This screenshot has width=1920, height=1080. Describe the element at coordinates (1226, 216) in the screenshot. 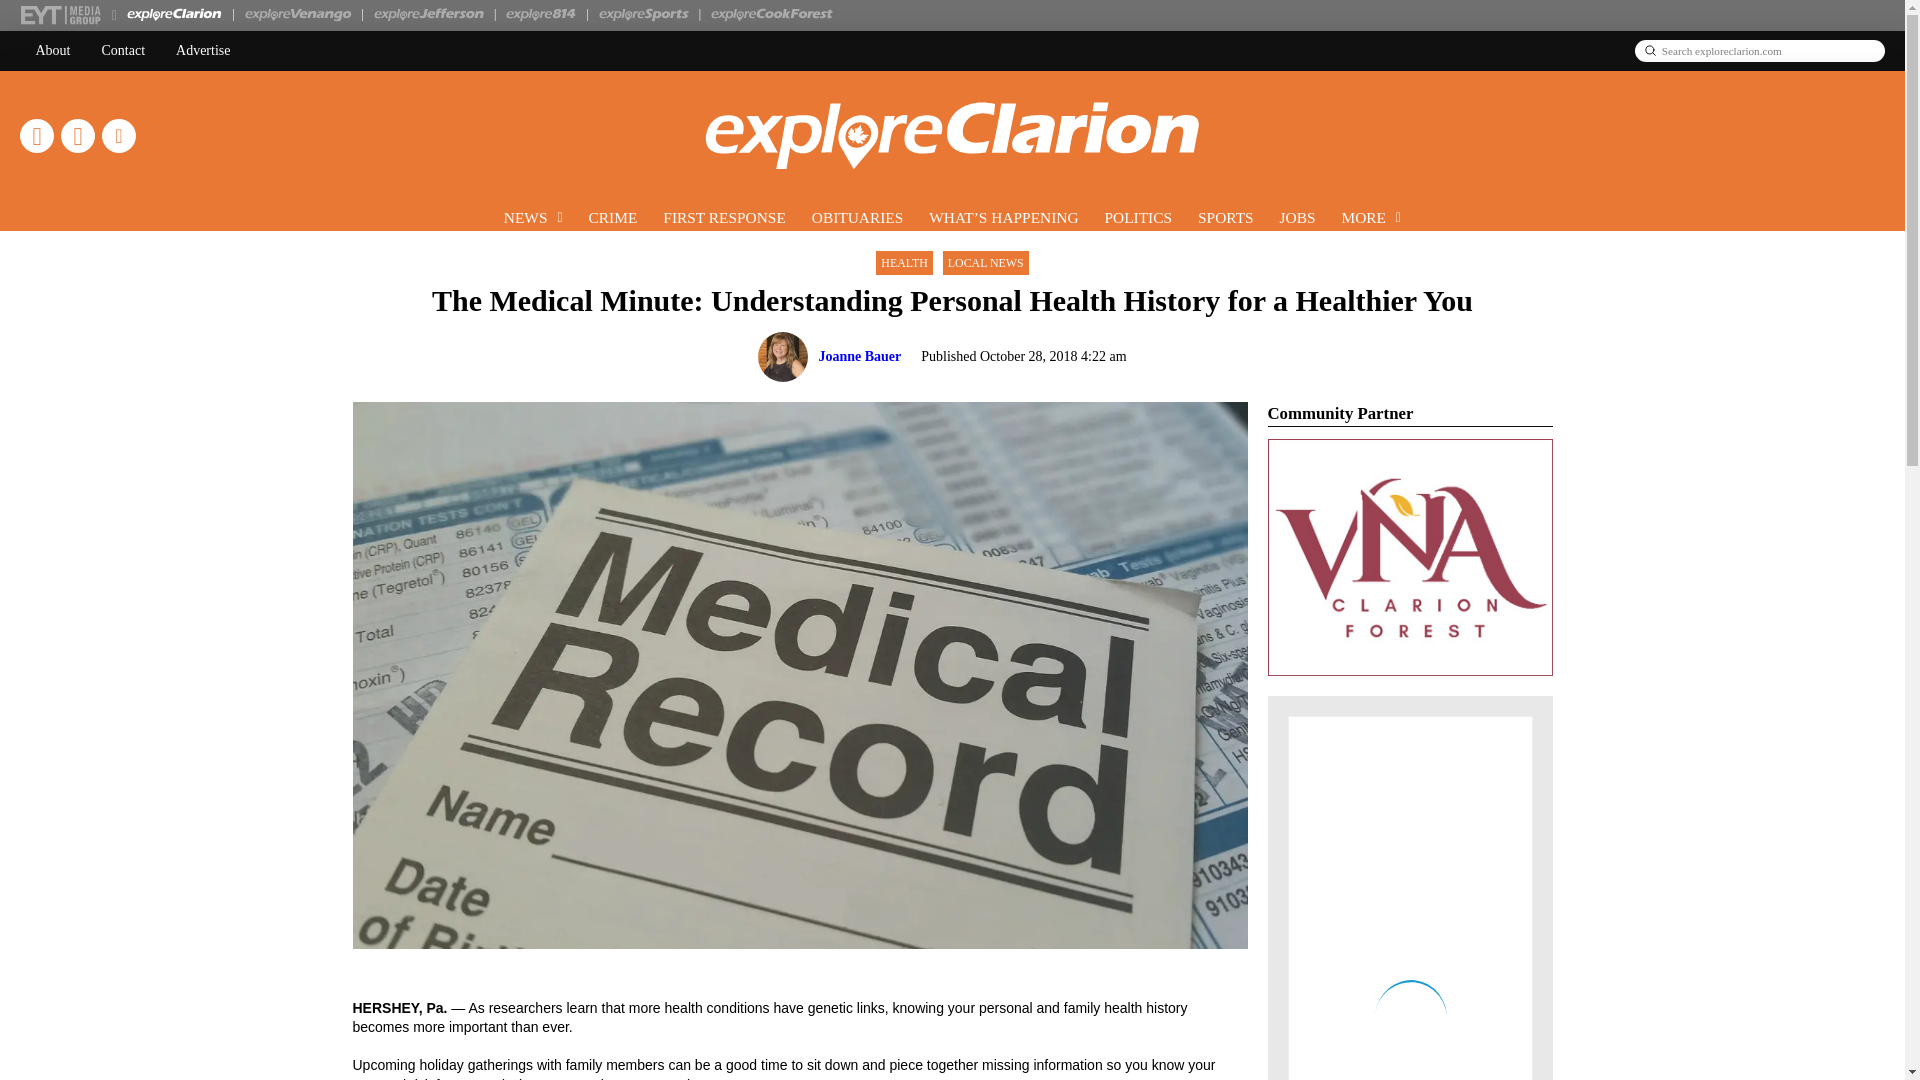

I see `SPORTS` at that location.